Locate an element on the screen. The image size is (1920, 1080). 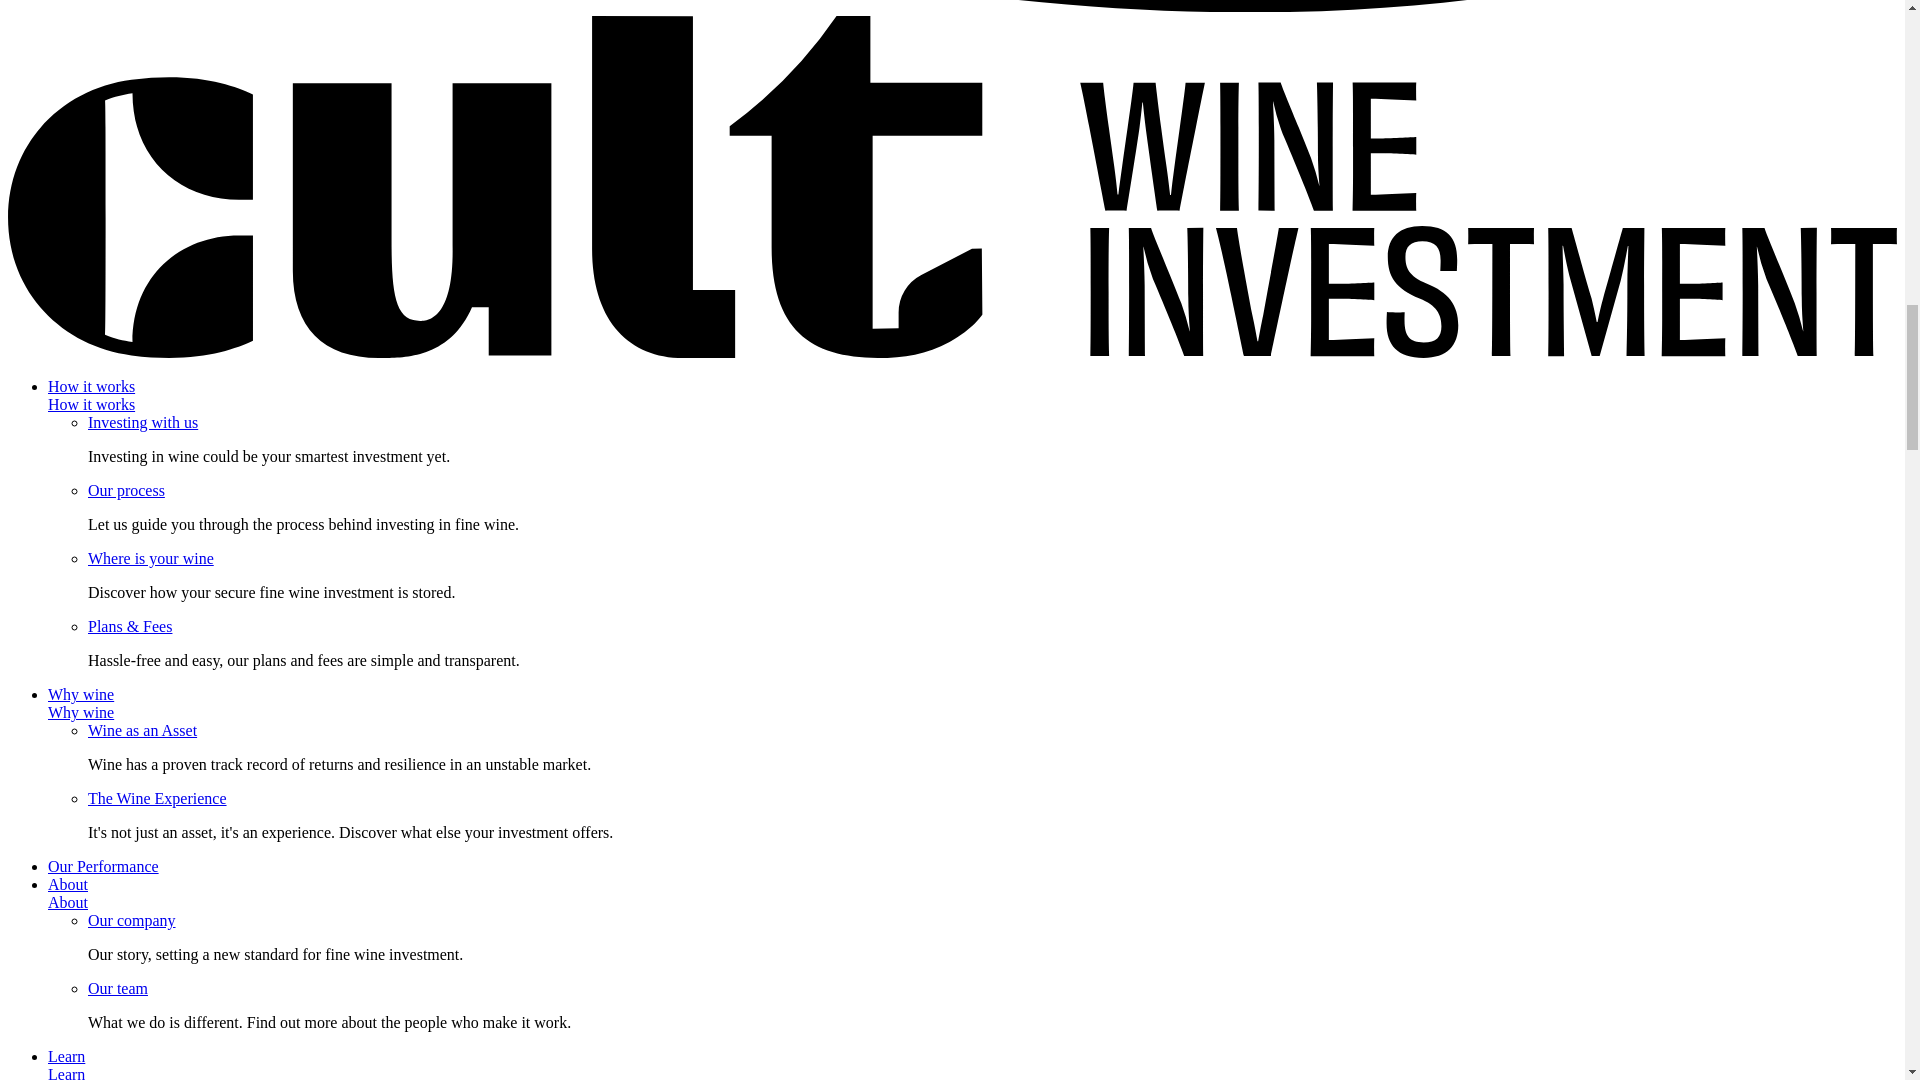
Learn is located at coordinates (66, 1072).